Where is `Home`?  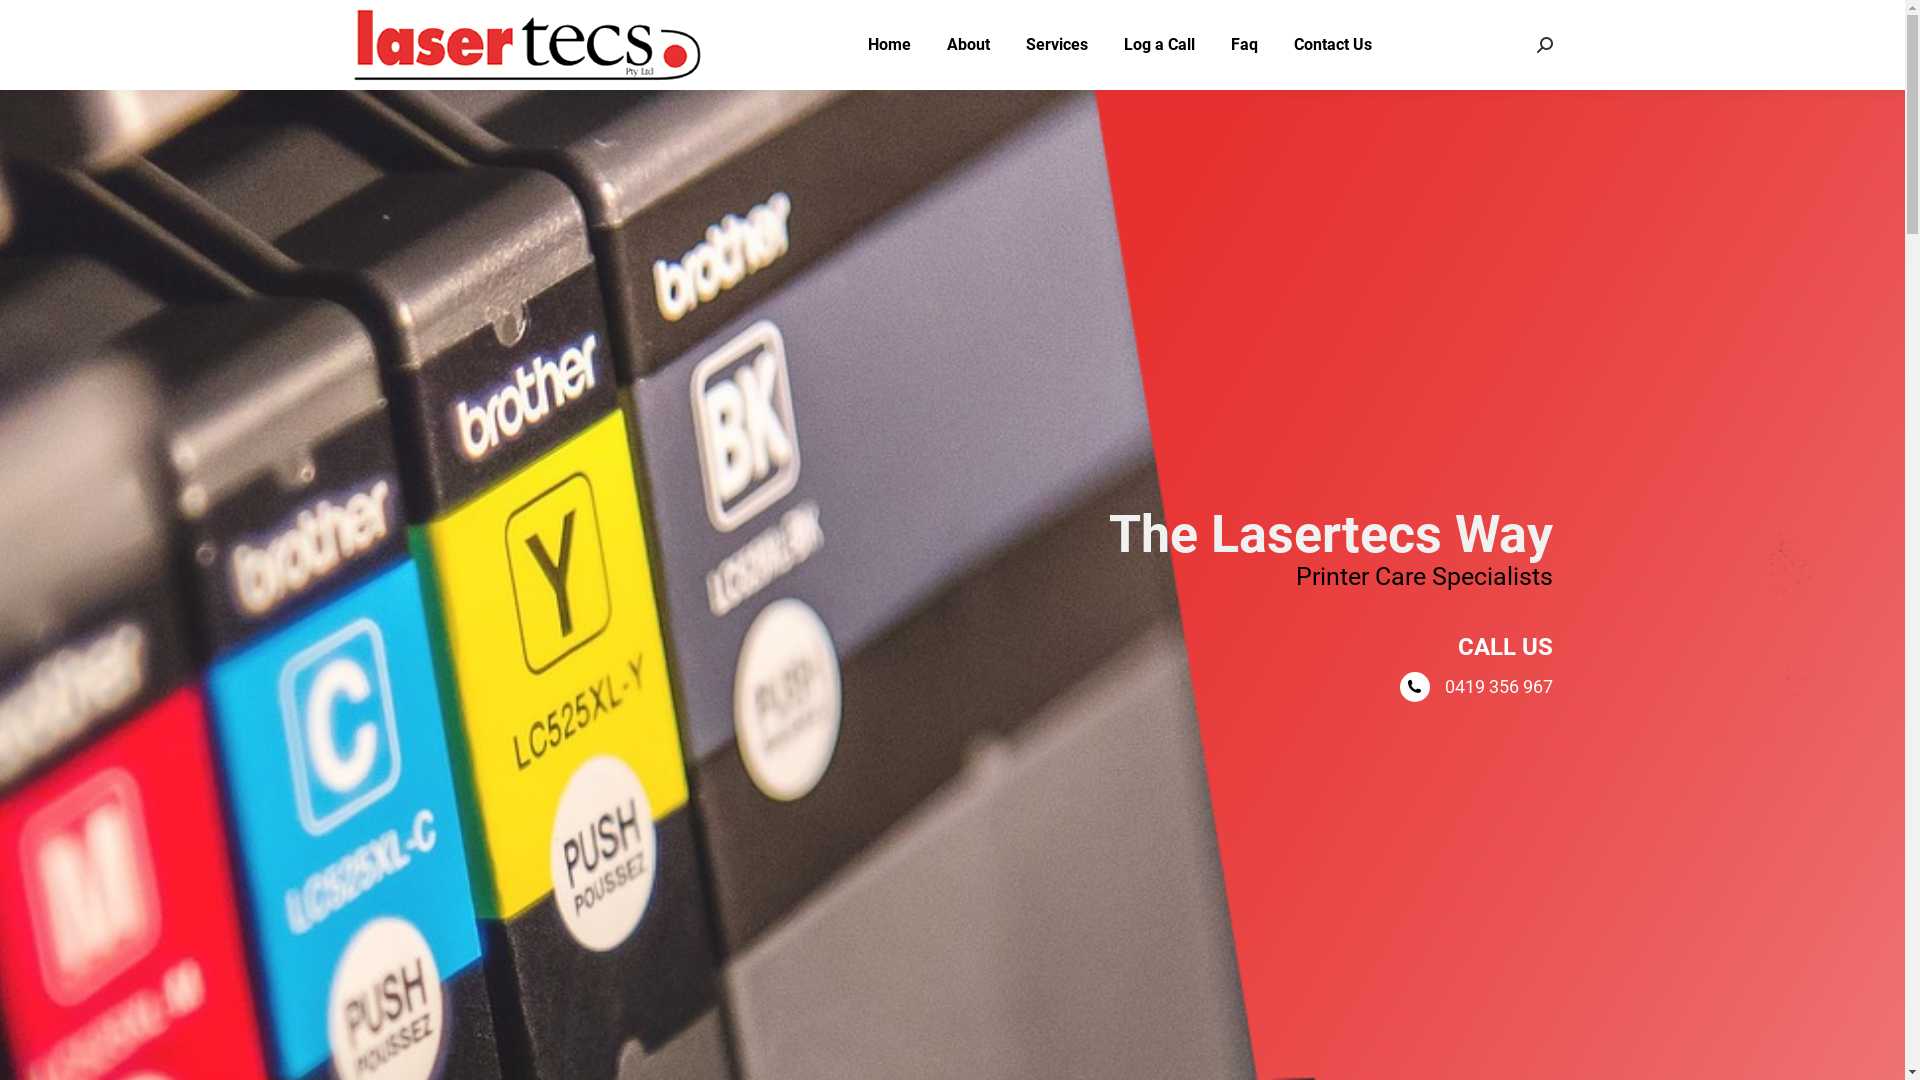
Home is located at coordinates (890, 45).